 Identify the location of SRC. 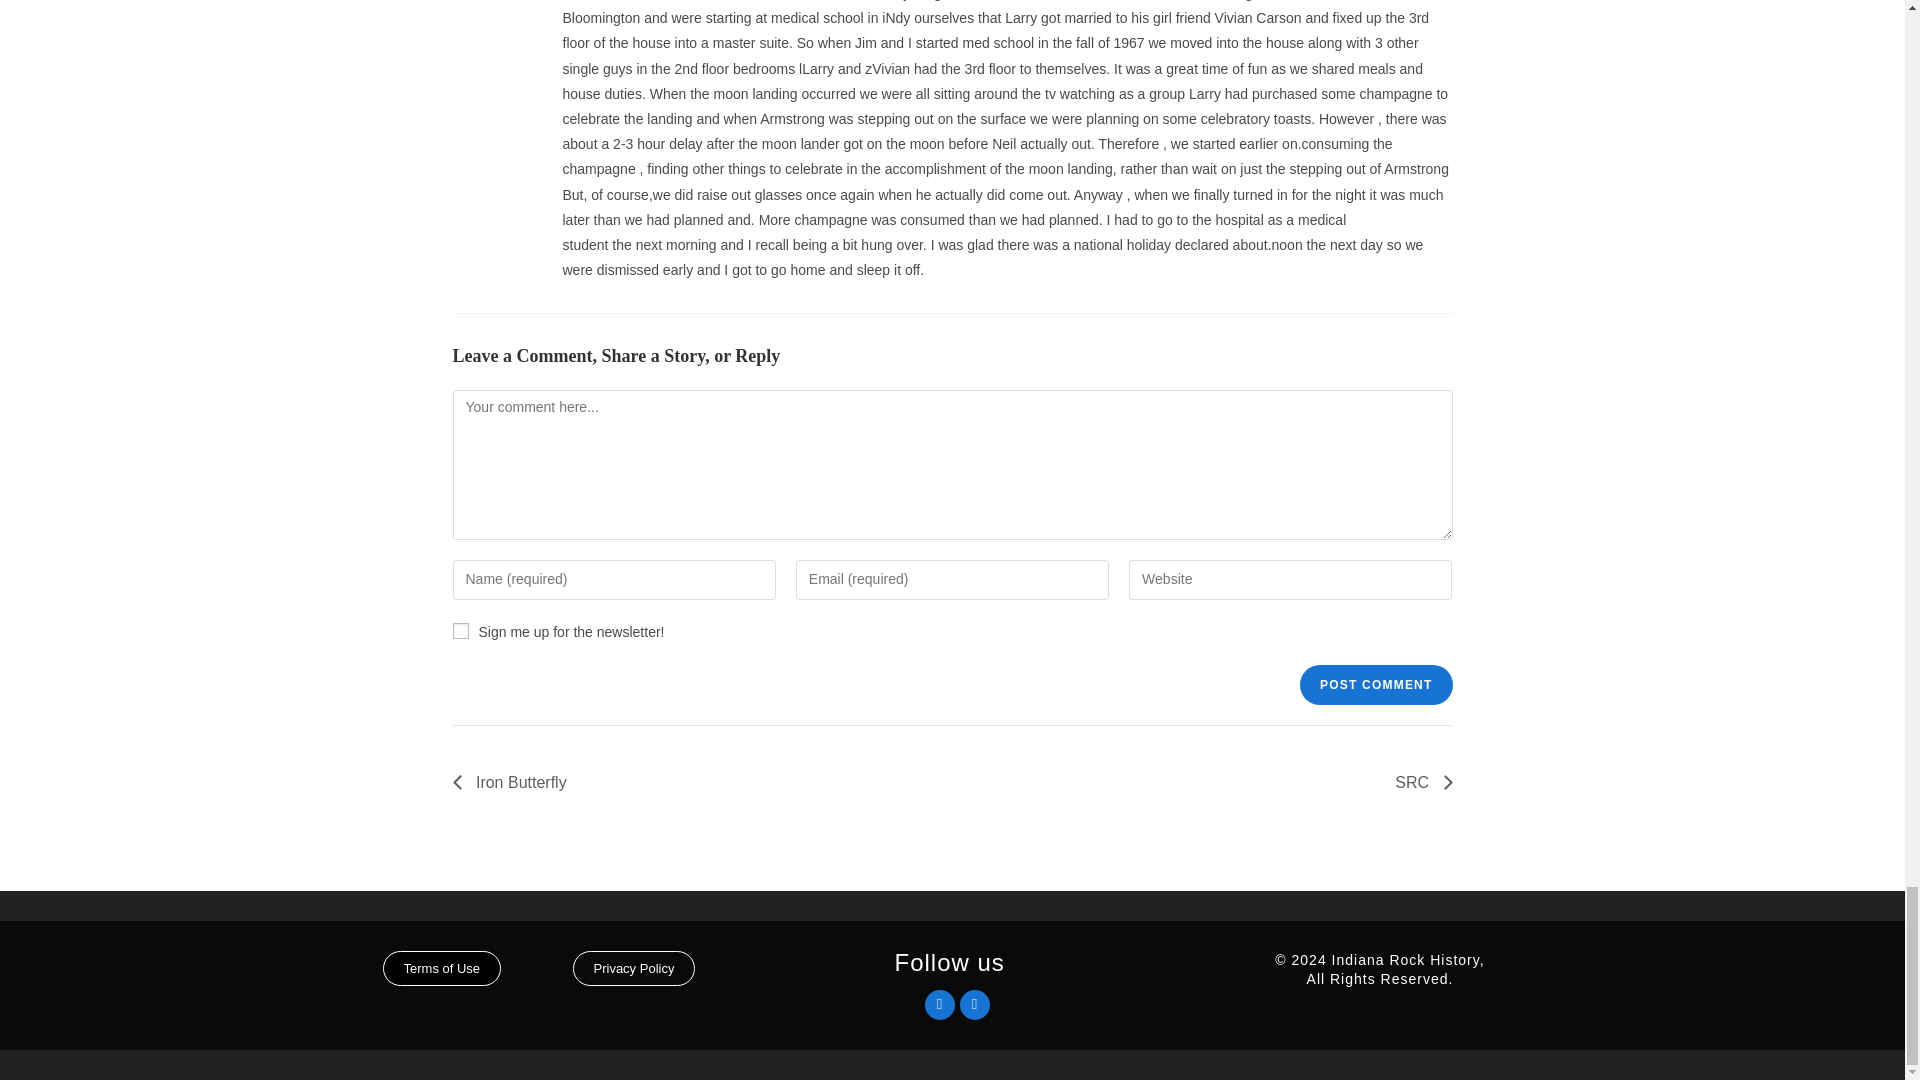
(1418, 782).